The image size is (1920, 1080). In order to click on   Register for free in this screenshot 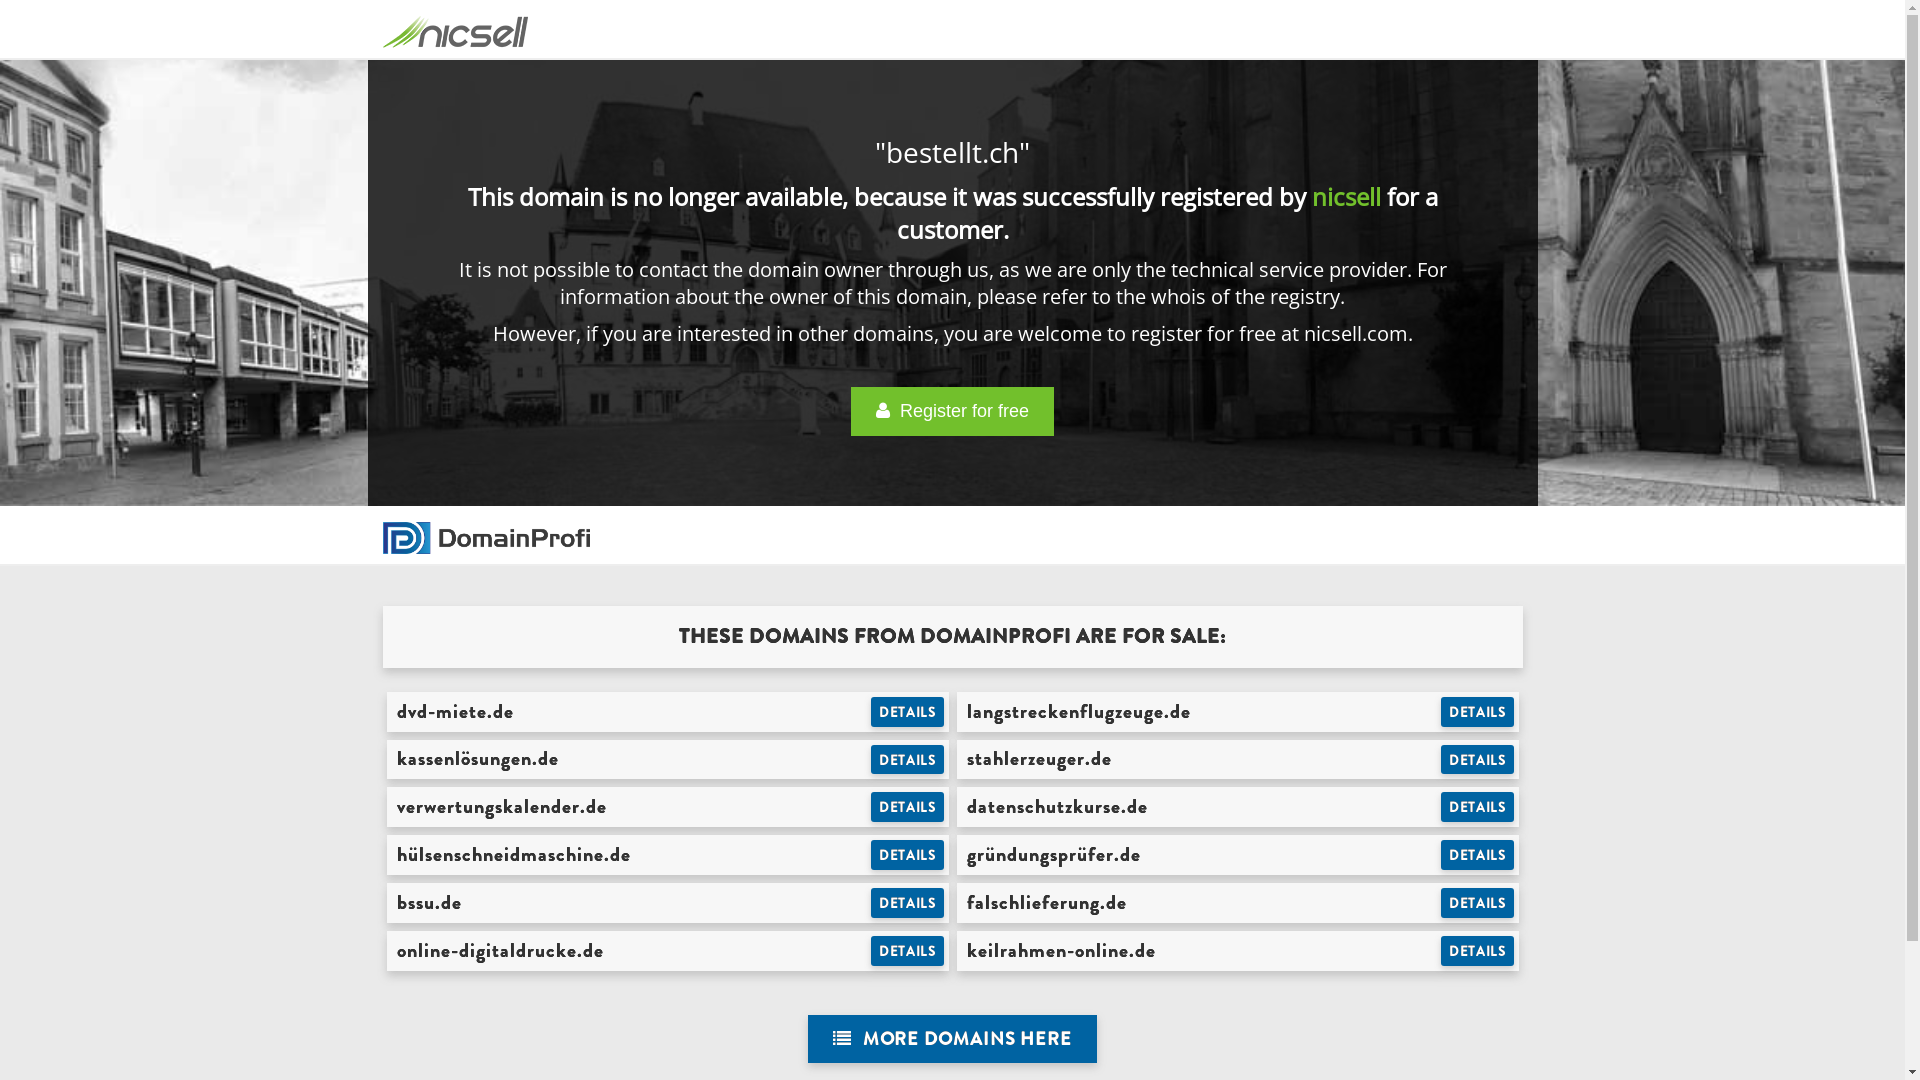, I will do `click(952, 412)`.